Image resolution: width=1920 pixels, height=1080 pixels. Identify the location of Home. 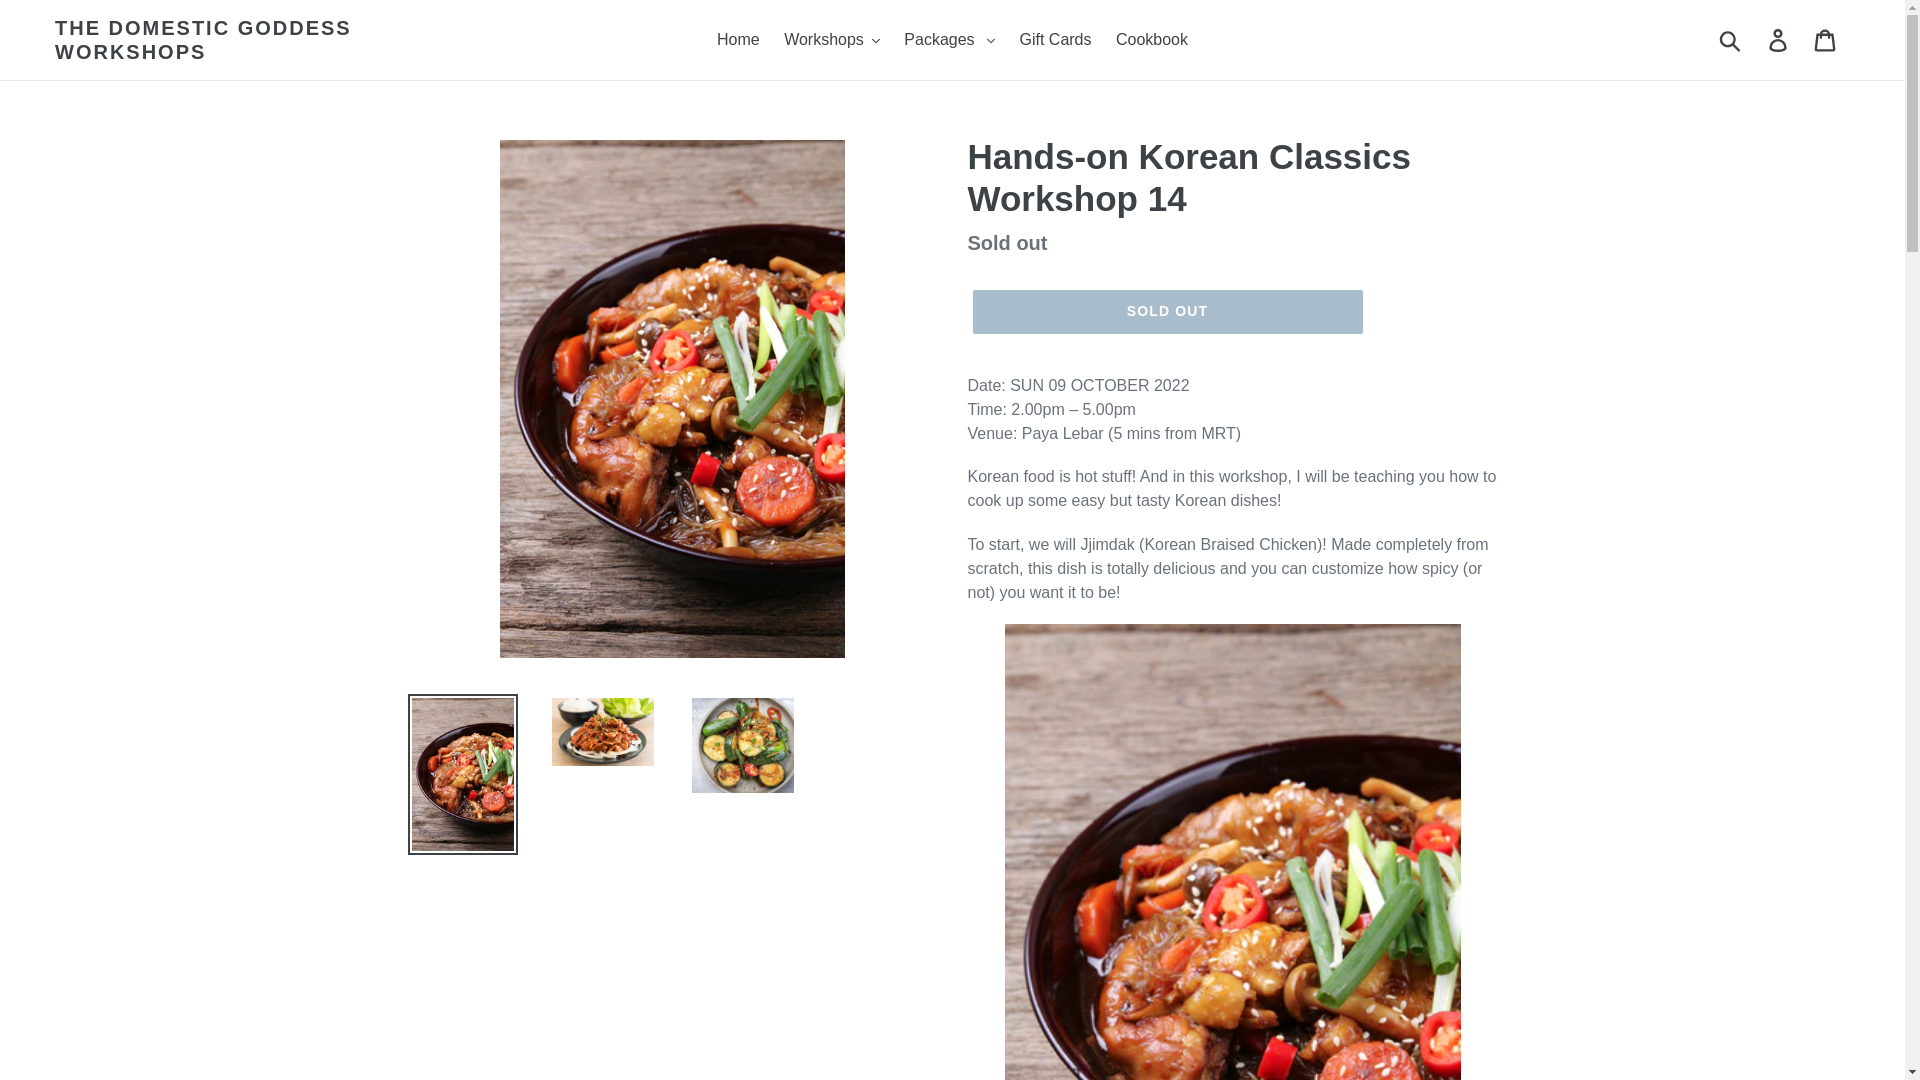
(738, 40).